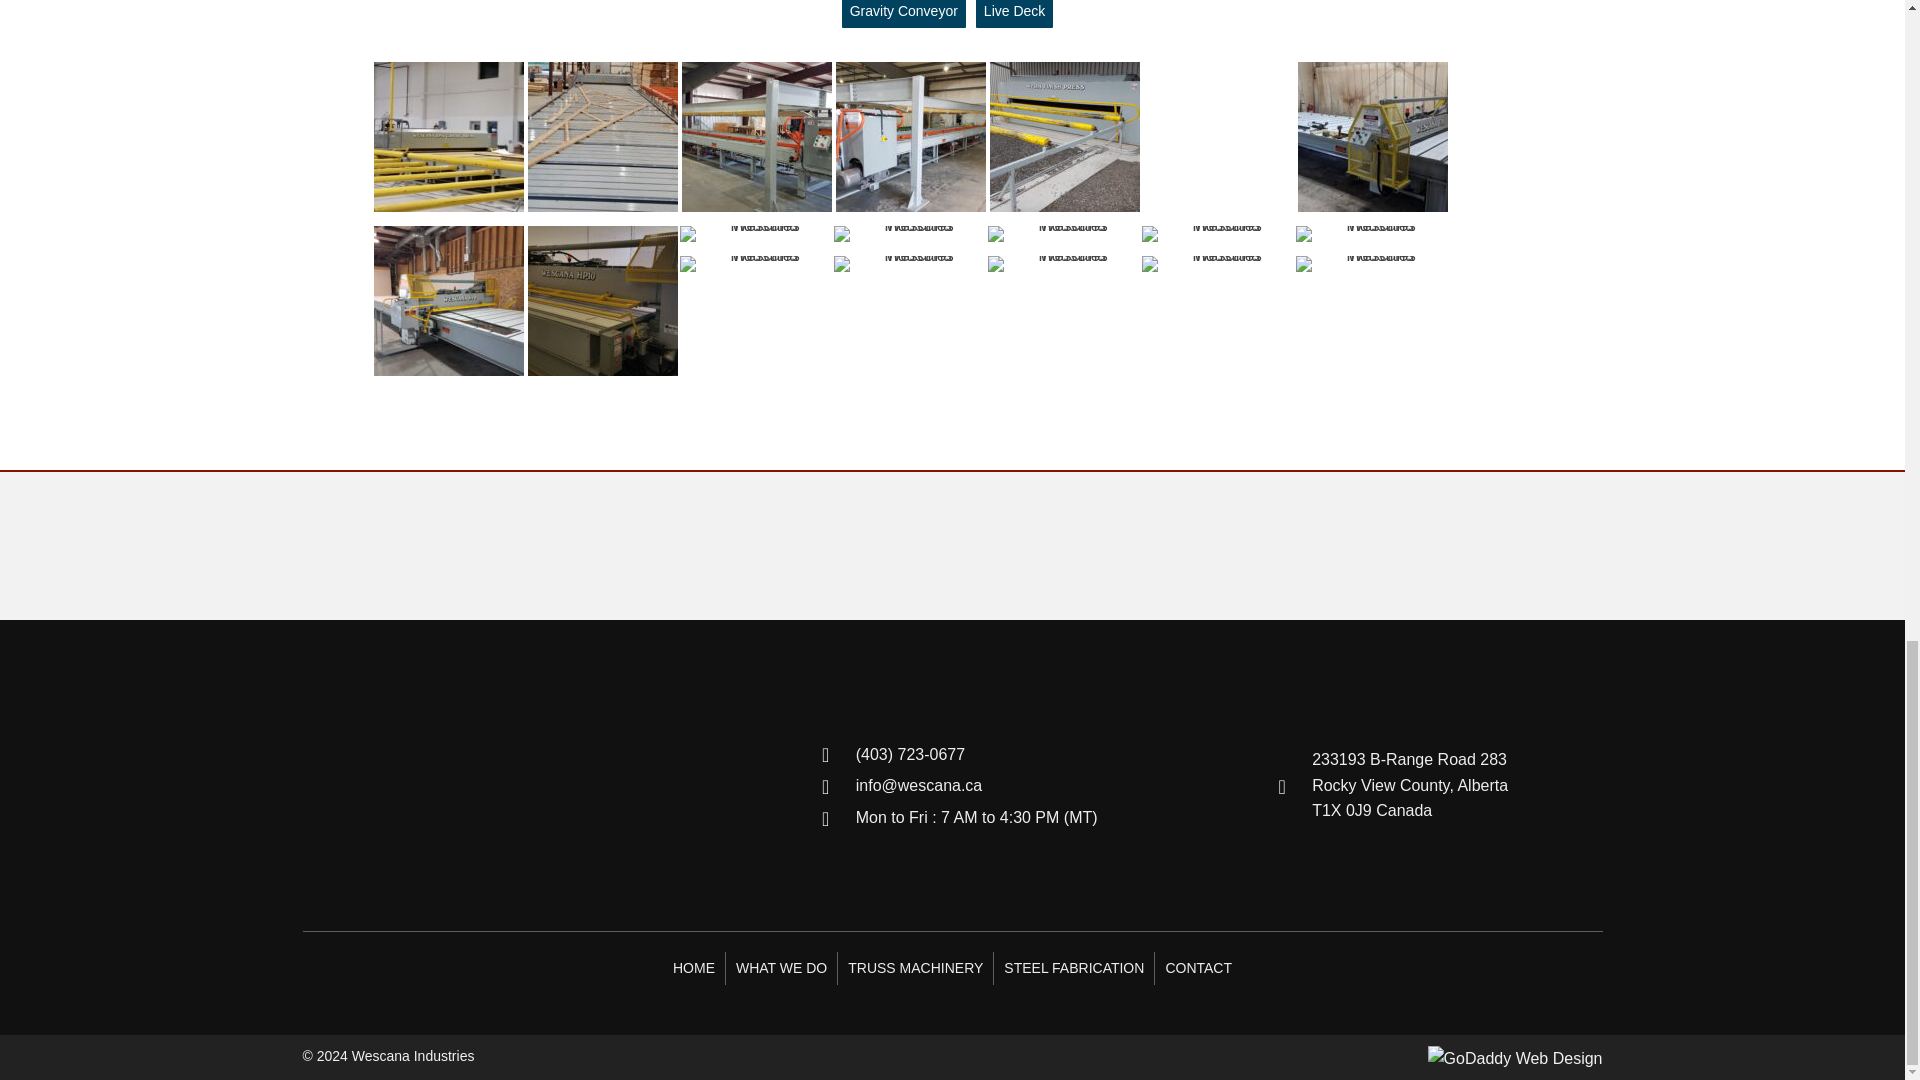  What do you see at coordinates (781, 967) in the screenshot?
I see `WHAT WE DO` at bounding box center [781, 967].